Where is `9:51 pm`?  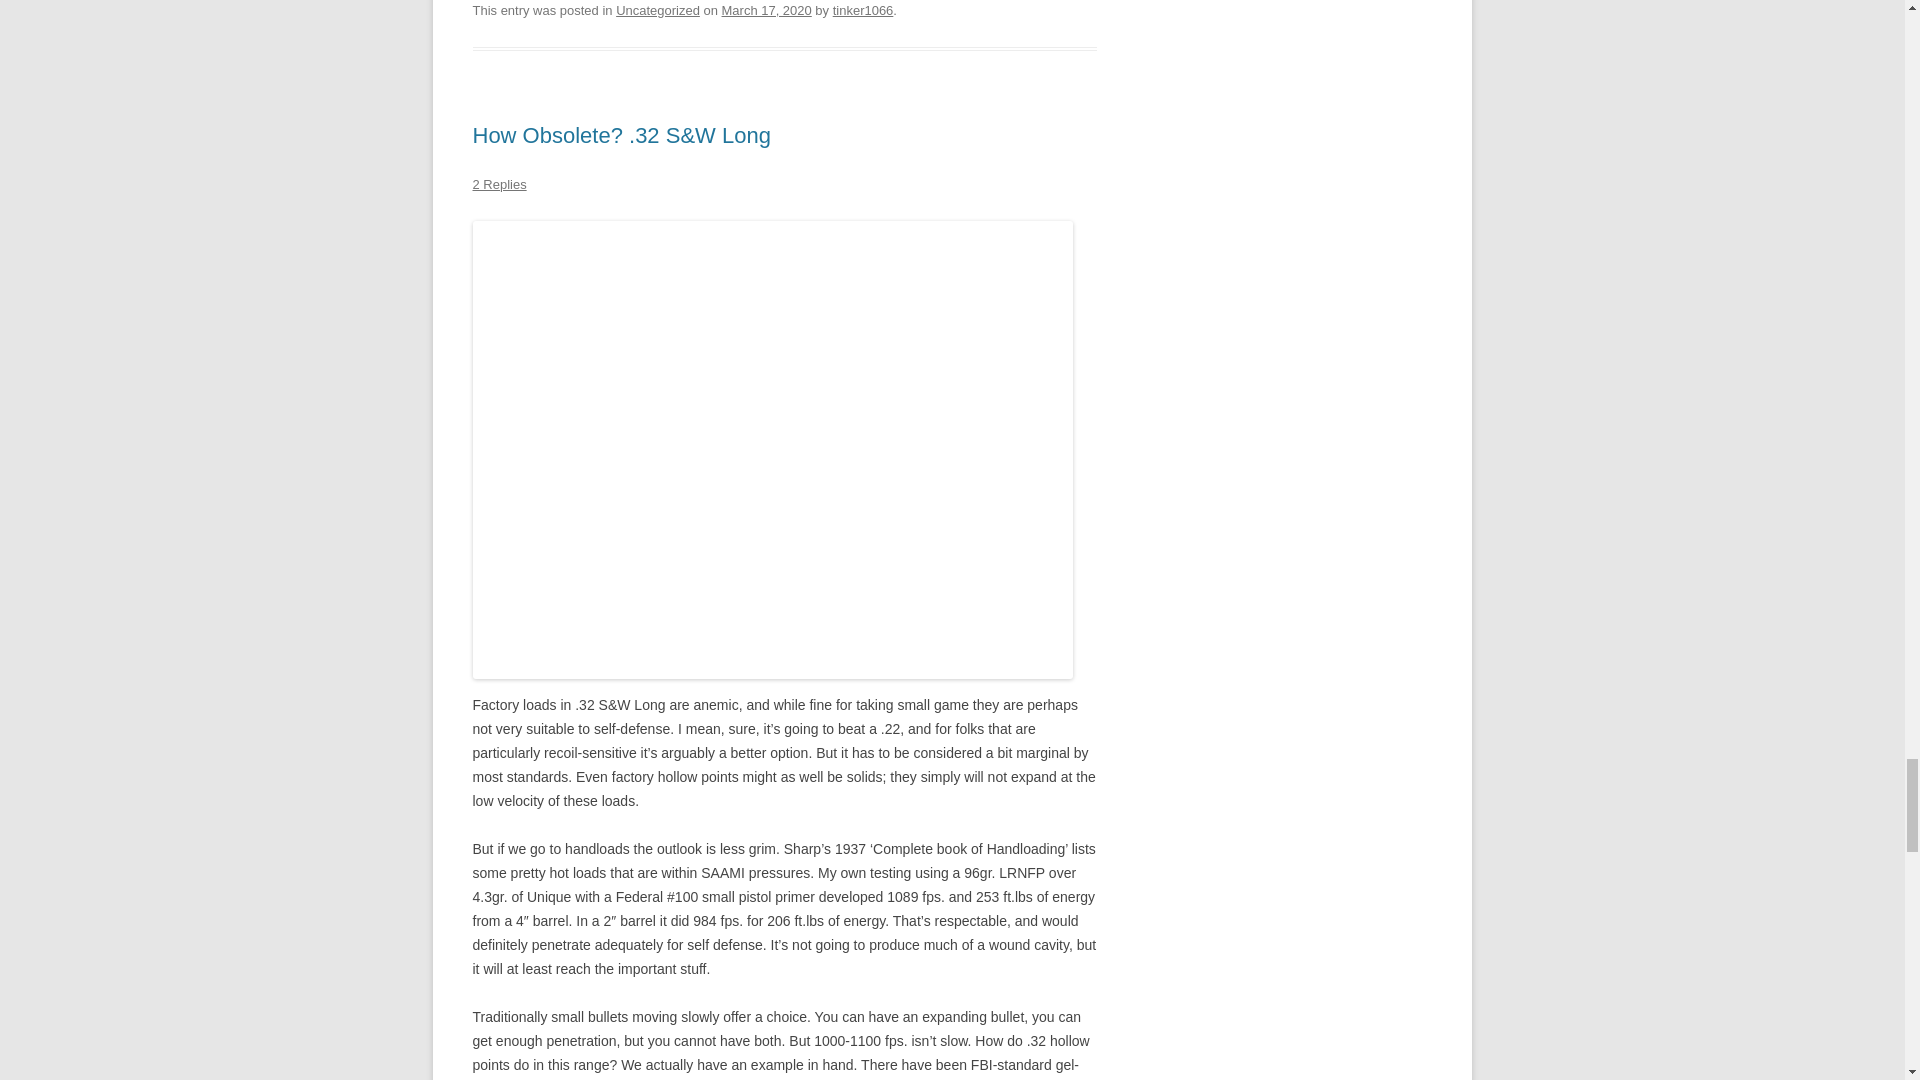 9:51 pm is located at coordinates (766, 10).